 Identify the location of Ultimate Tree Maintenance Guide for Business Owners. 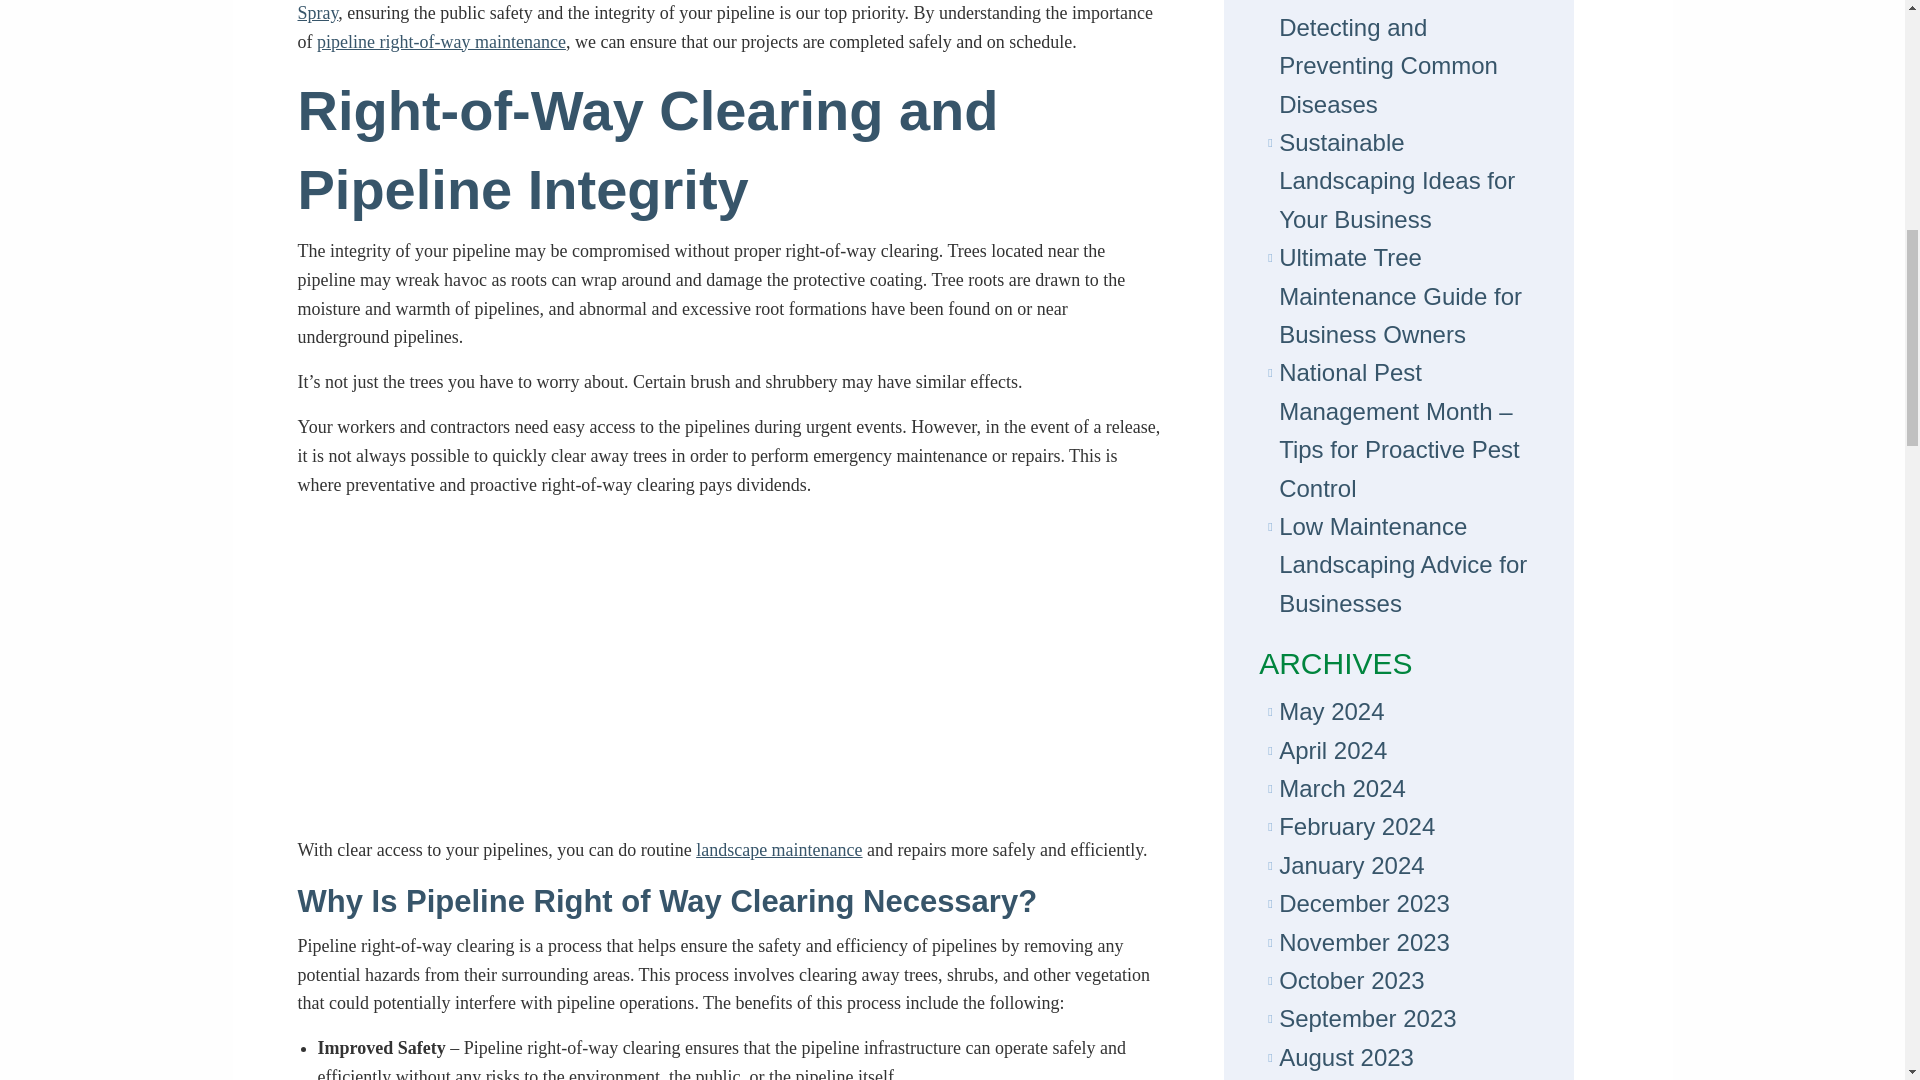
(1400, 296).